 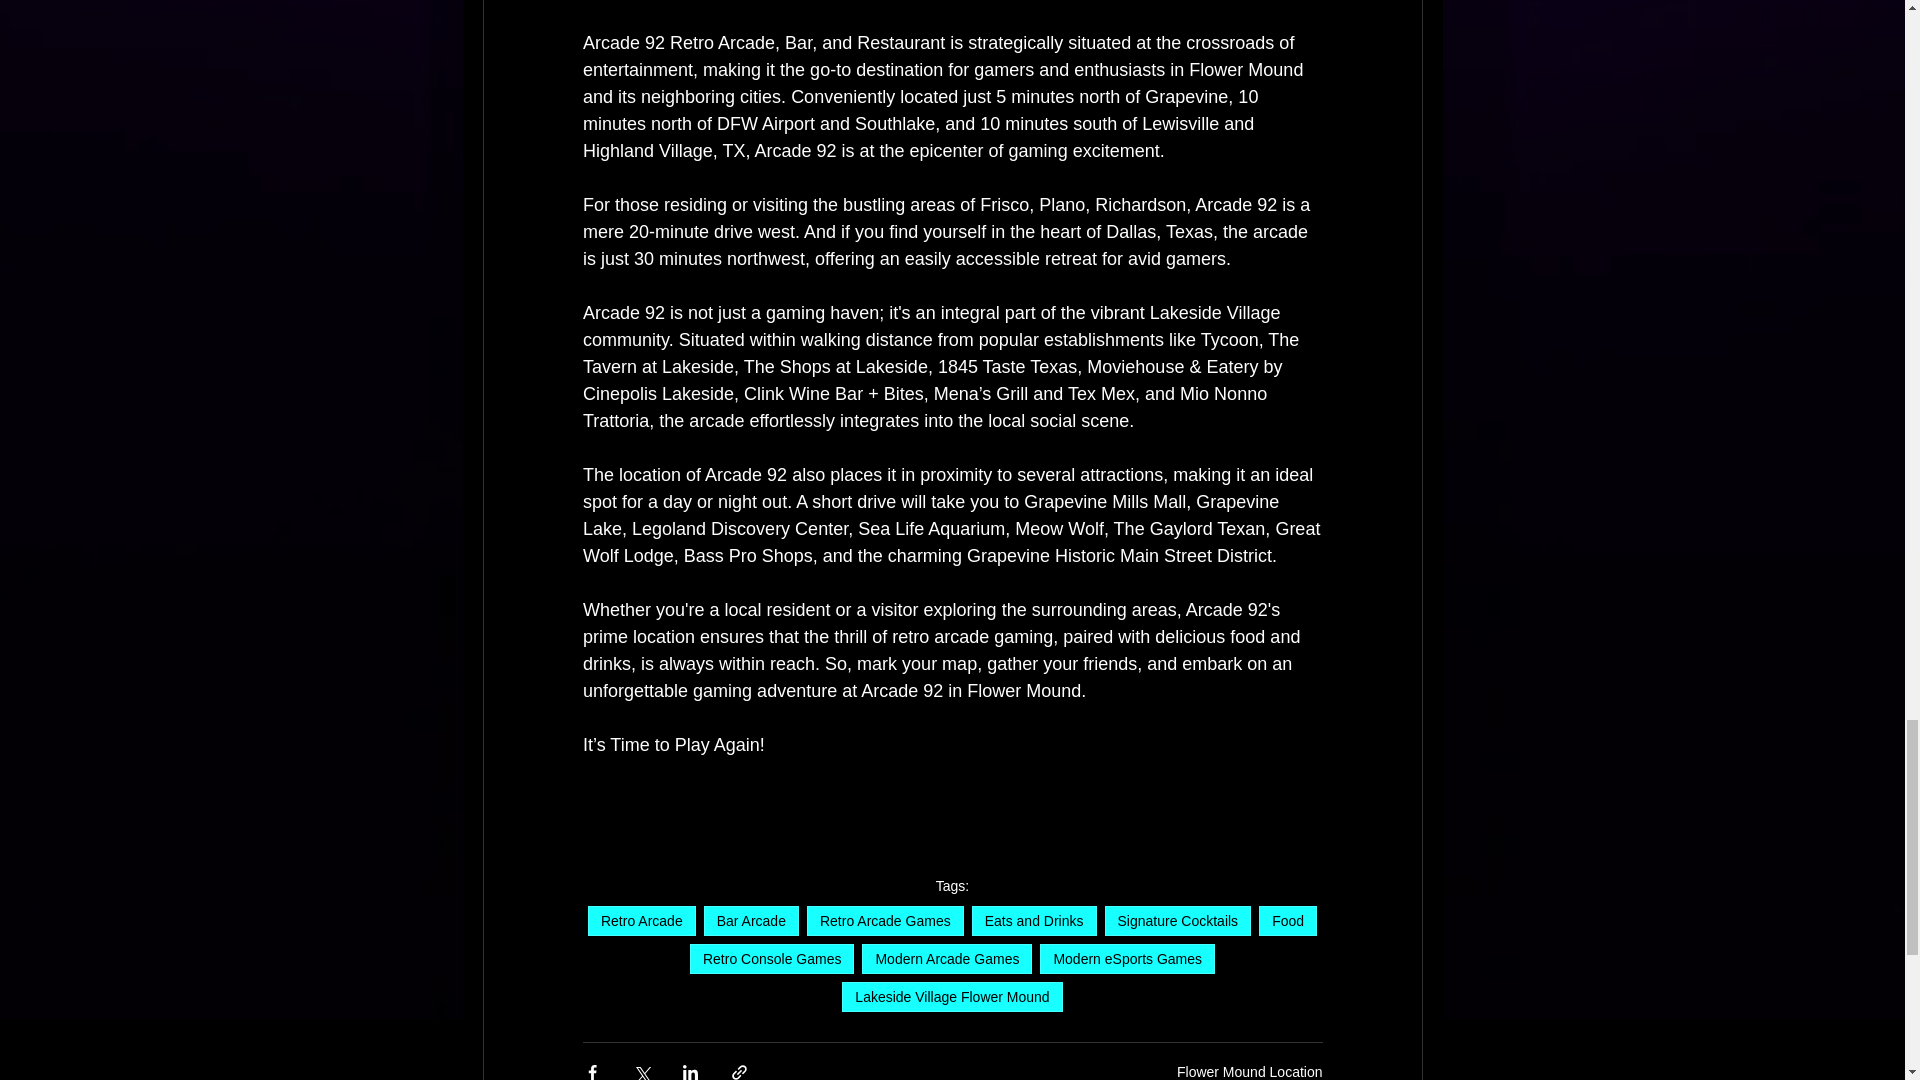 I want to click on Retro Arcade Games, so click(x=884, y=921).